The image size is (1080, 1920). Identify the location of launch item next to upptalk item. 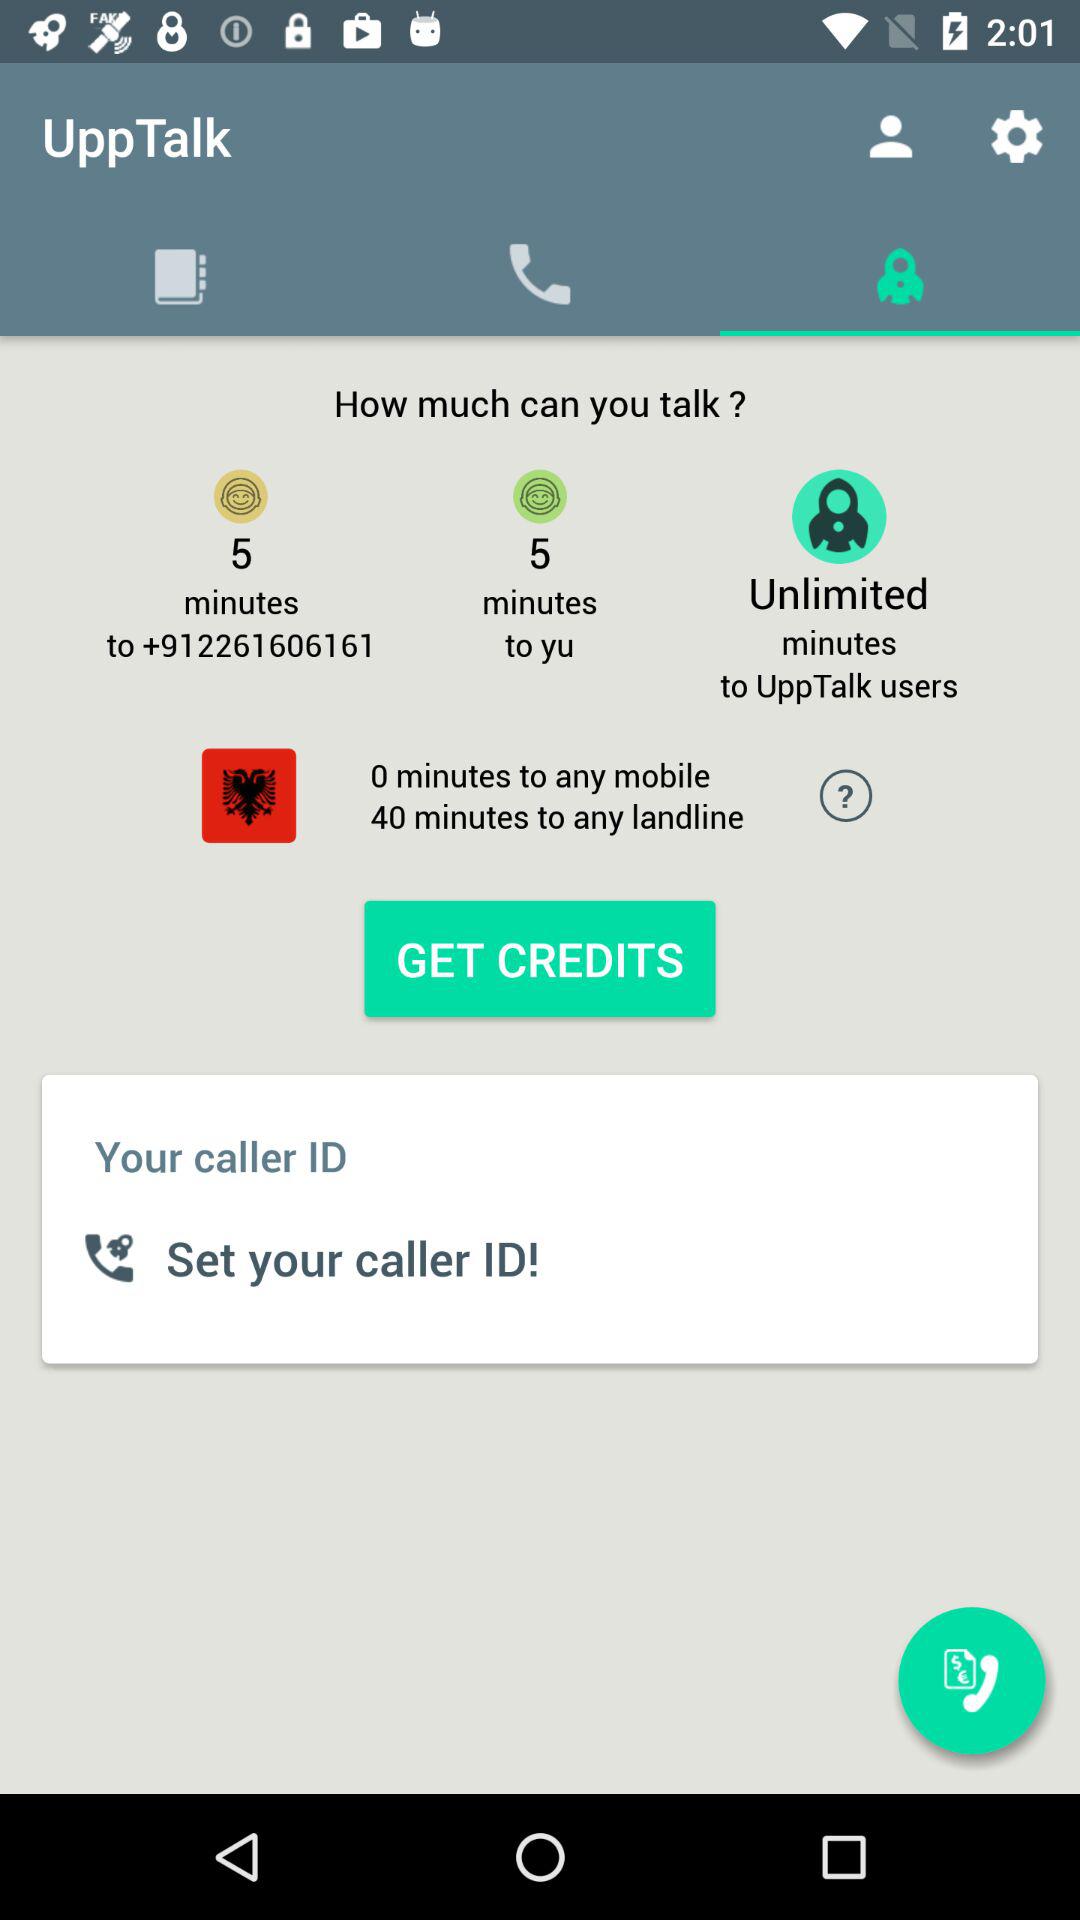
(890, 136).